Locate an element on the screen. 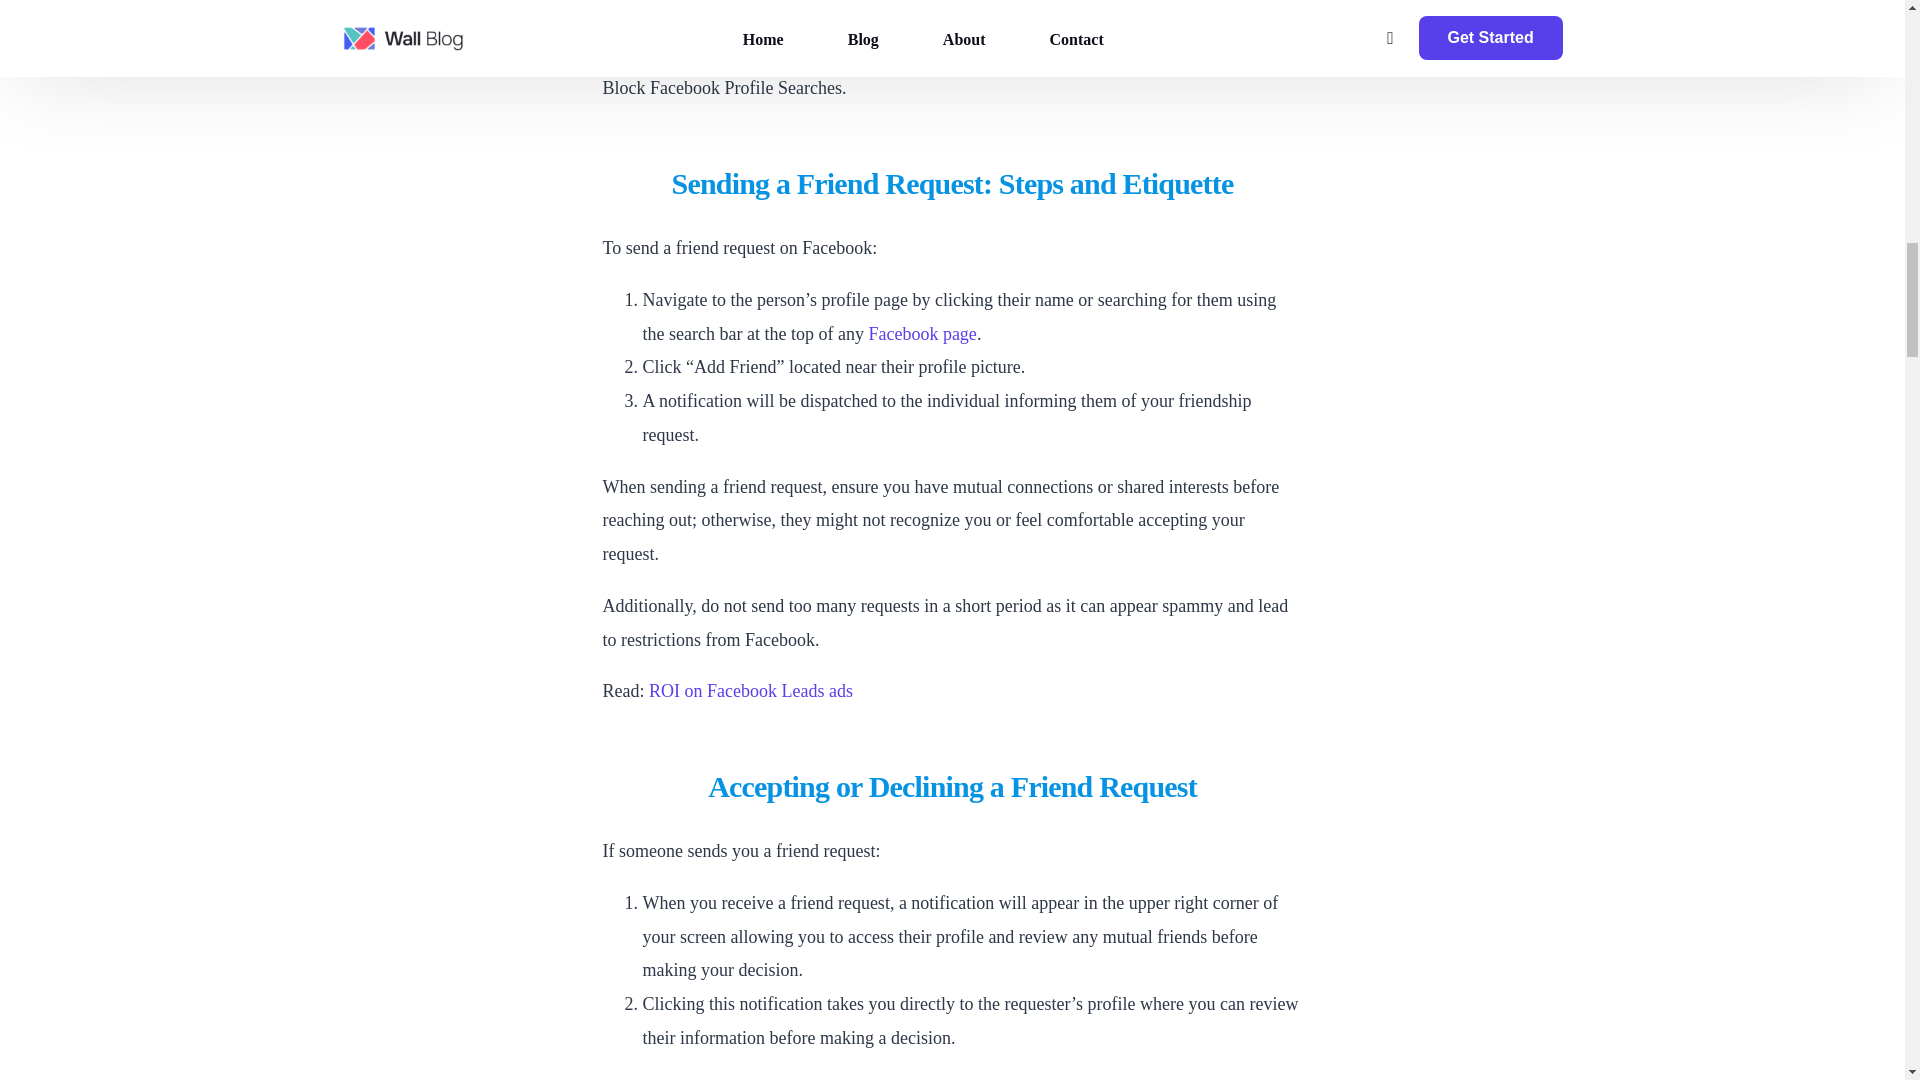 Image resolution: width=1920 pixels, height=1080 pixels. ROI on Facebook Leads ads is located at coordinates (750, 690).